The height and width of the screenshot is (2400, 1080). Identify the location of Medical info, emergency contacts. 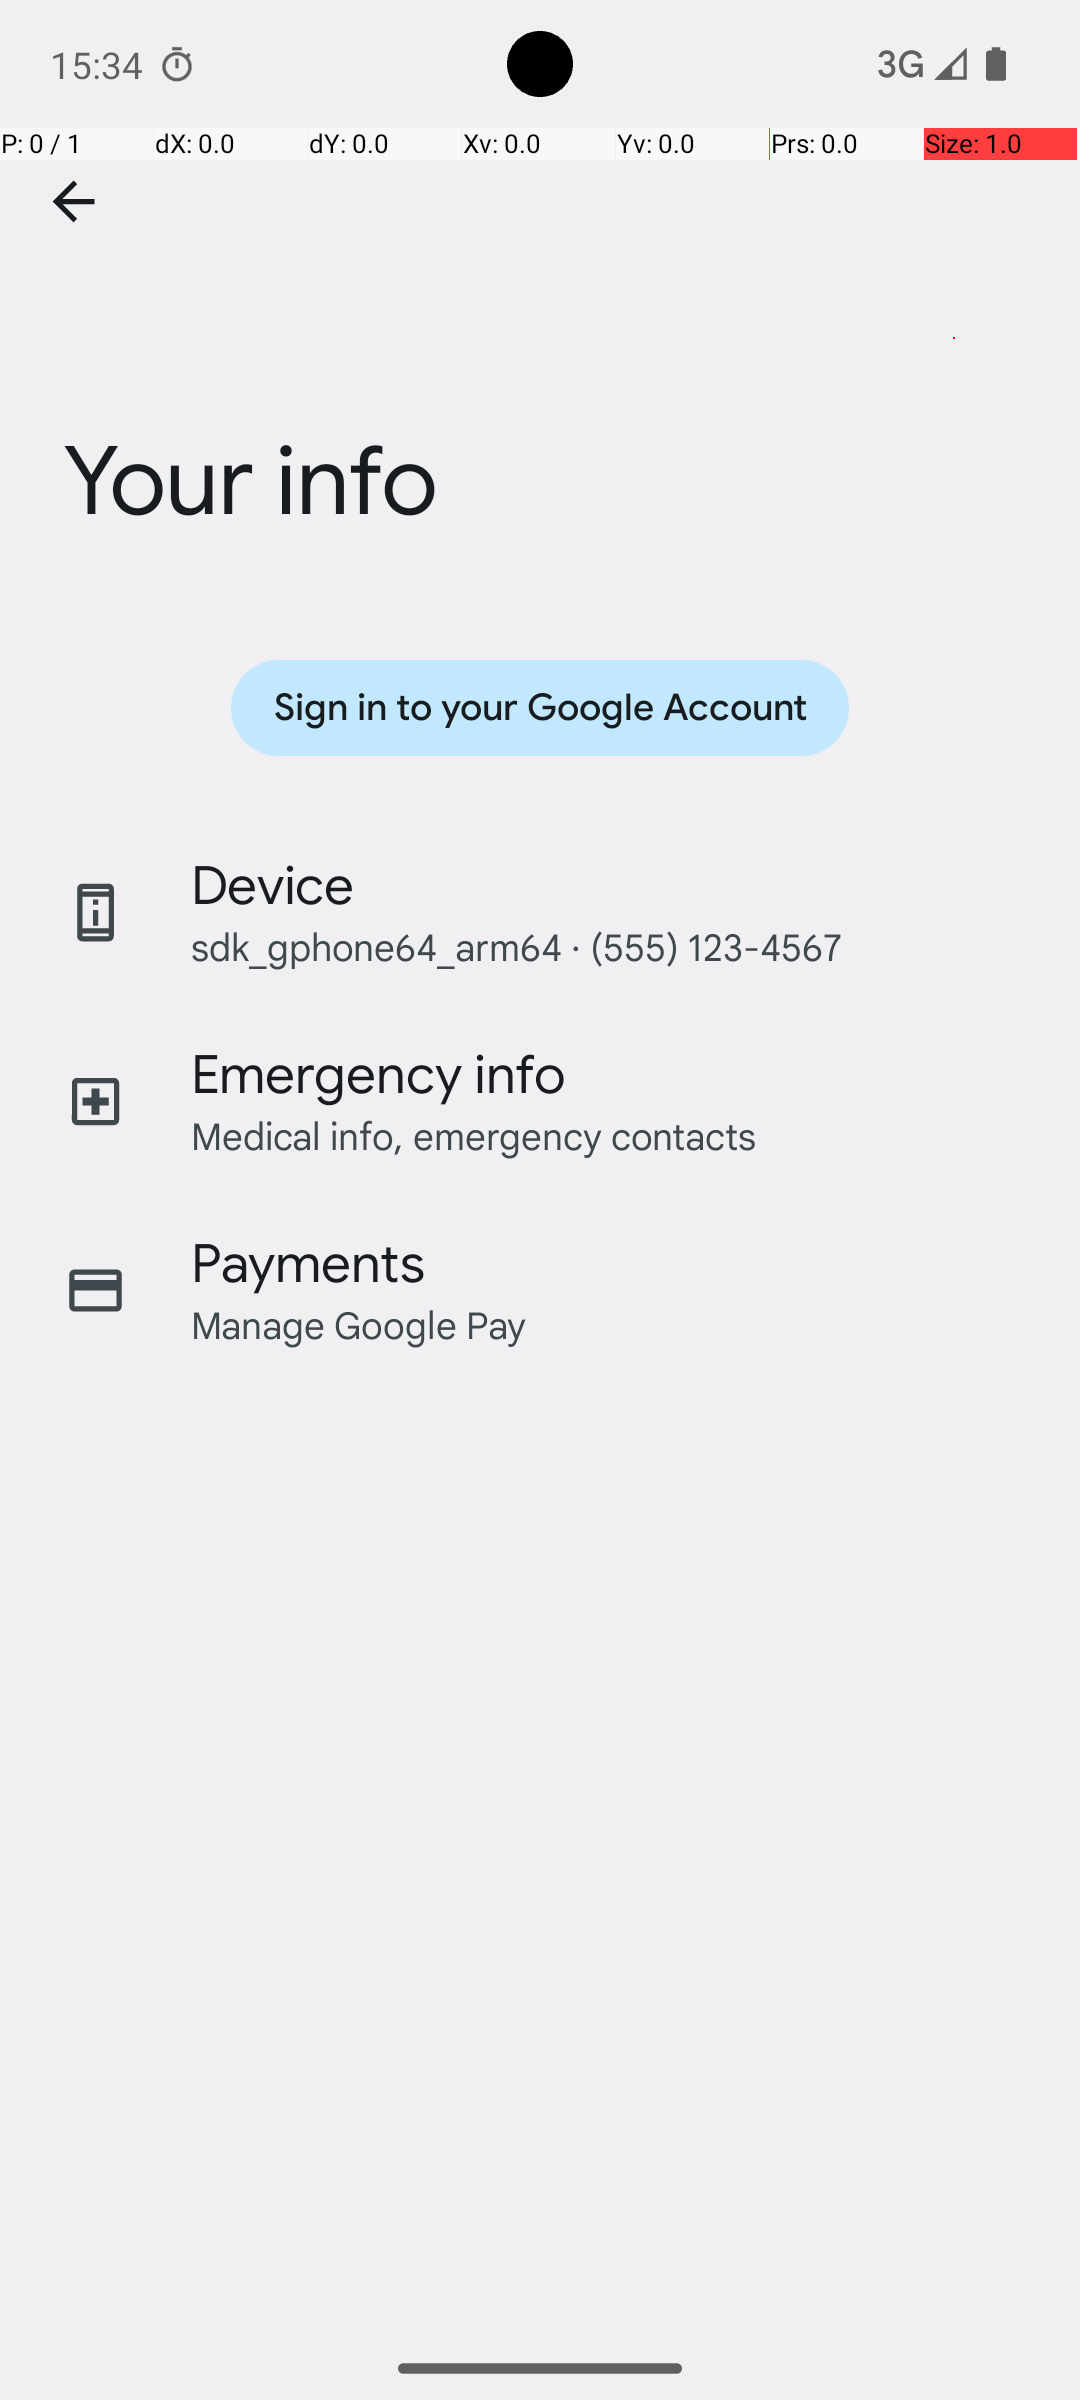
(474, 1136).